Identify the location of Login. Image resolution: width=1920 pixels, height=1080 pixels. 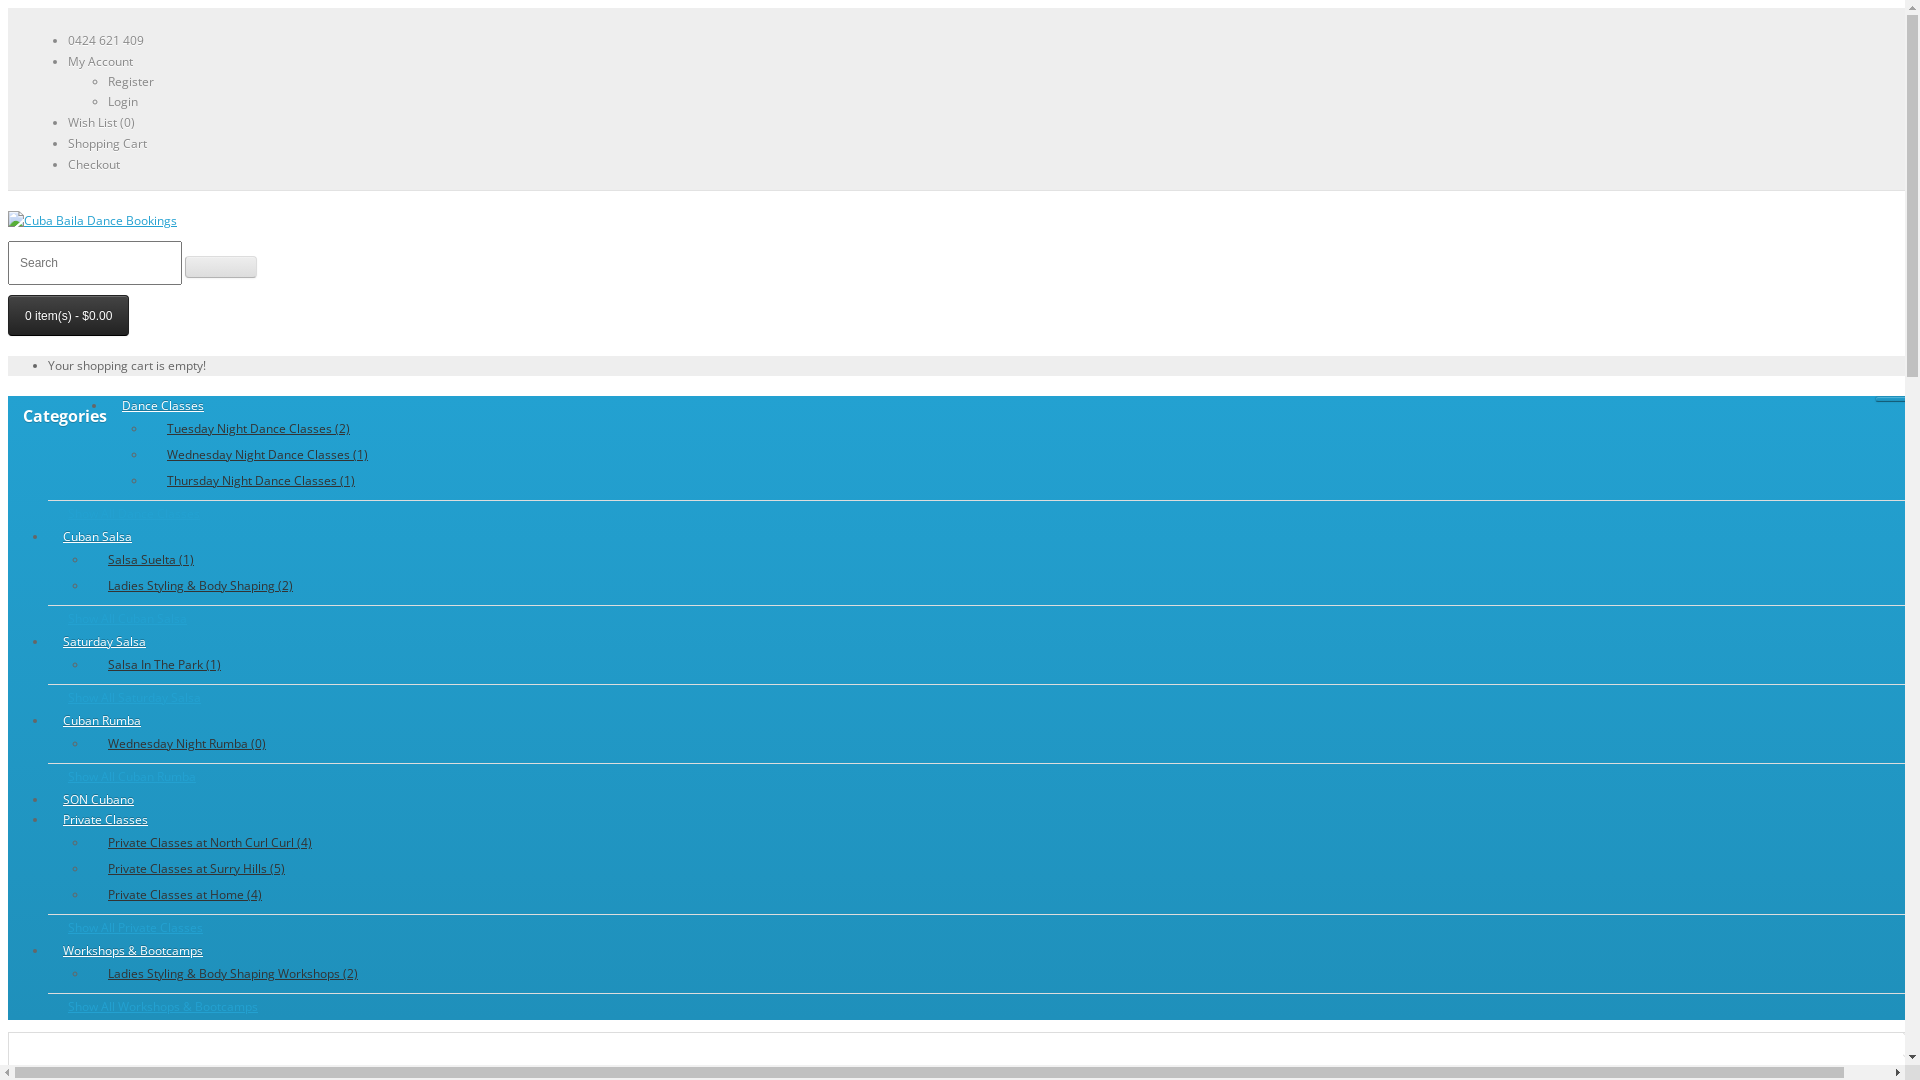
(123, 102).